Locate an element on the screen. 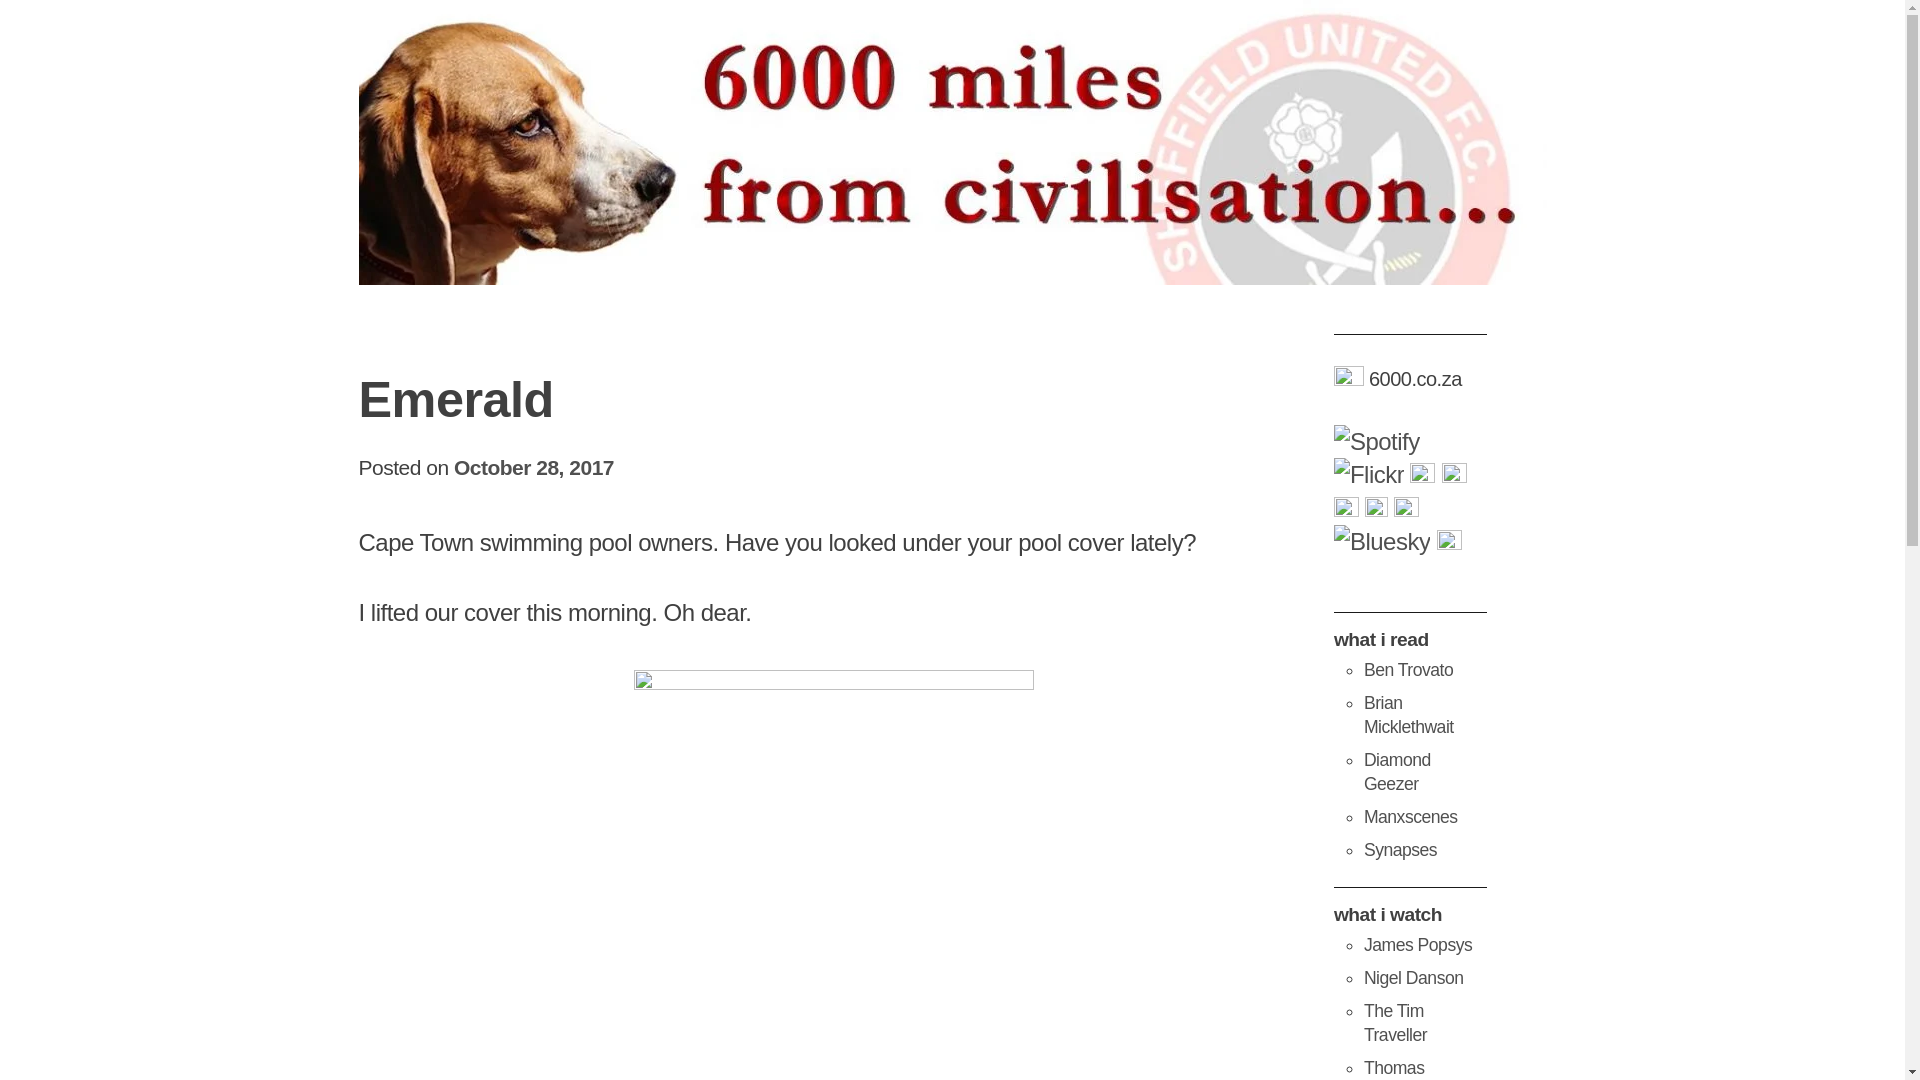  Photography advice from the UK is located at coordinates (1418, 944).